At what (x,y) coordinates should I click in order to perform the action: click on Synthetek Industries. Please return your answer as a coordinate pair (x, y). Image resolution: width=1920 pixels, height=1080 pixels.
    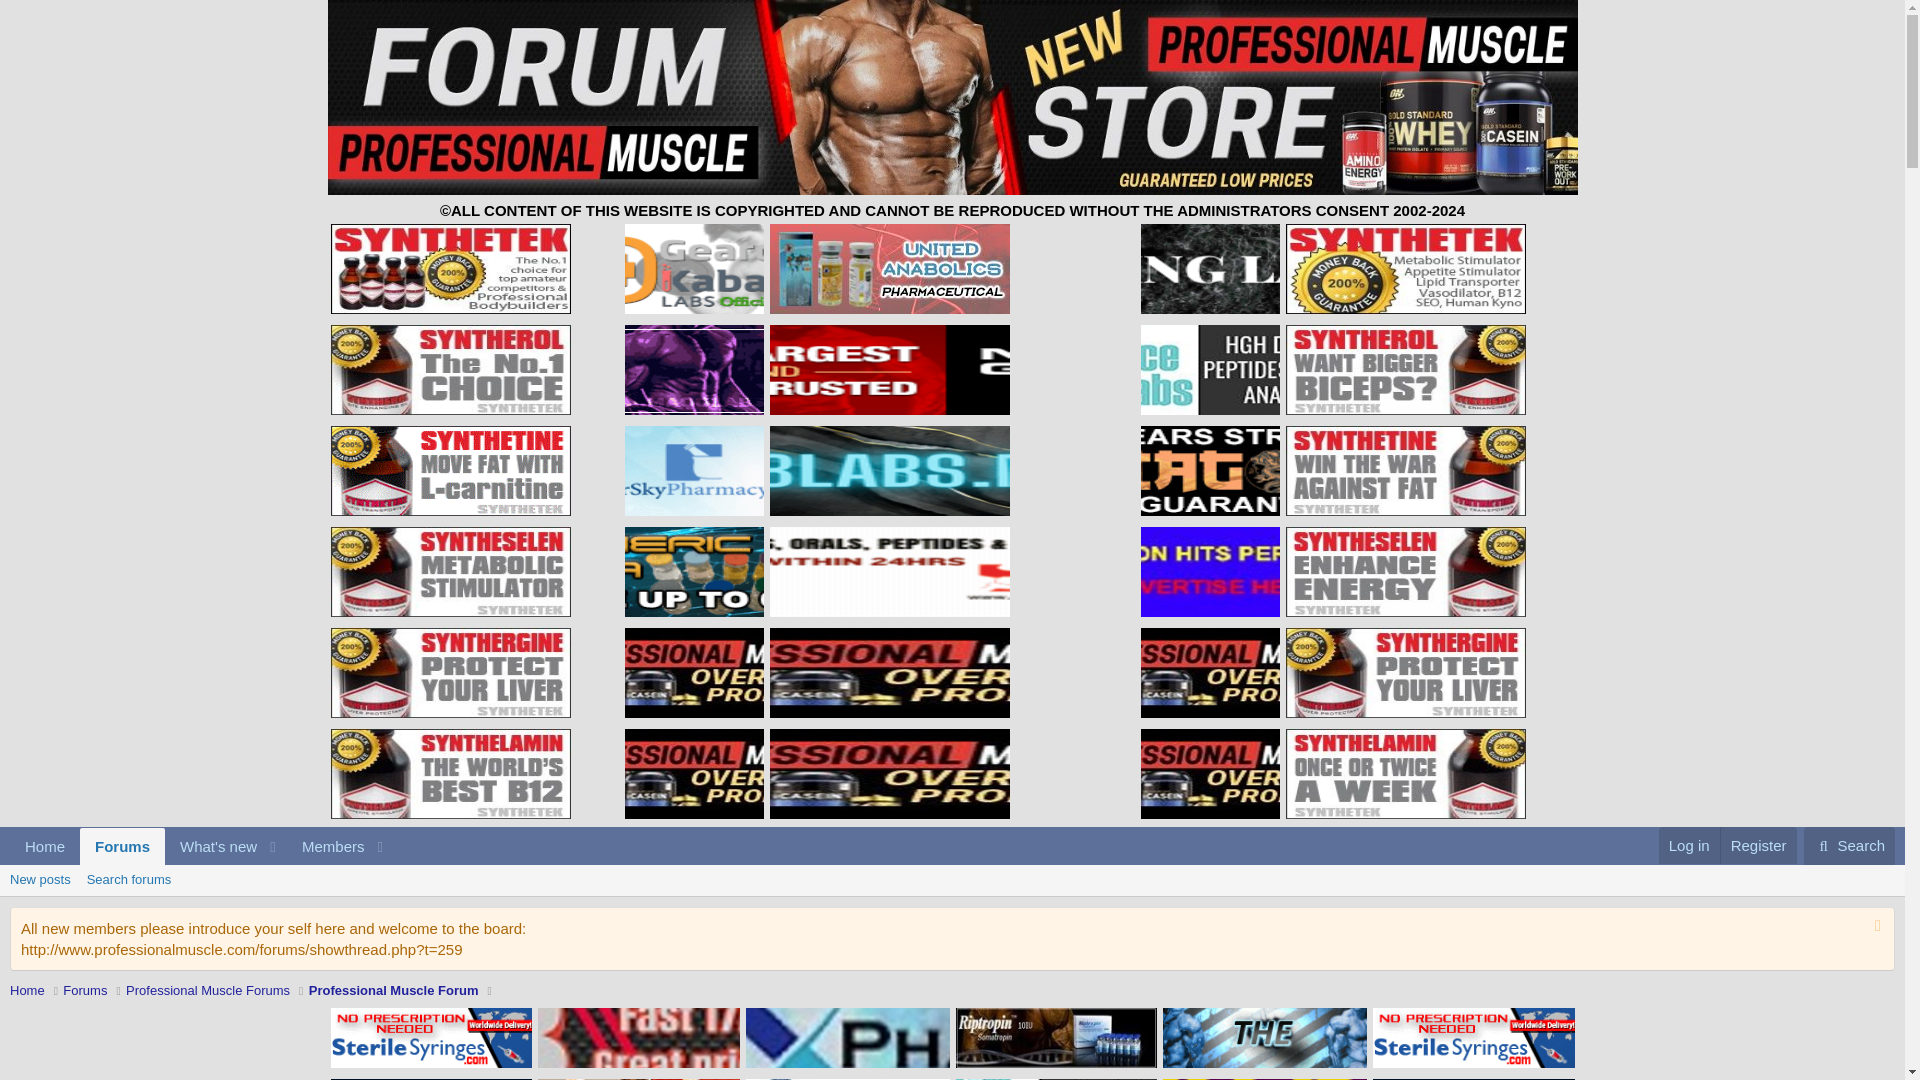
    Looking at the image, I should click on (1406, 370).